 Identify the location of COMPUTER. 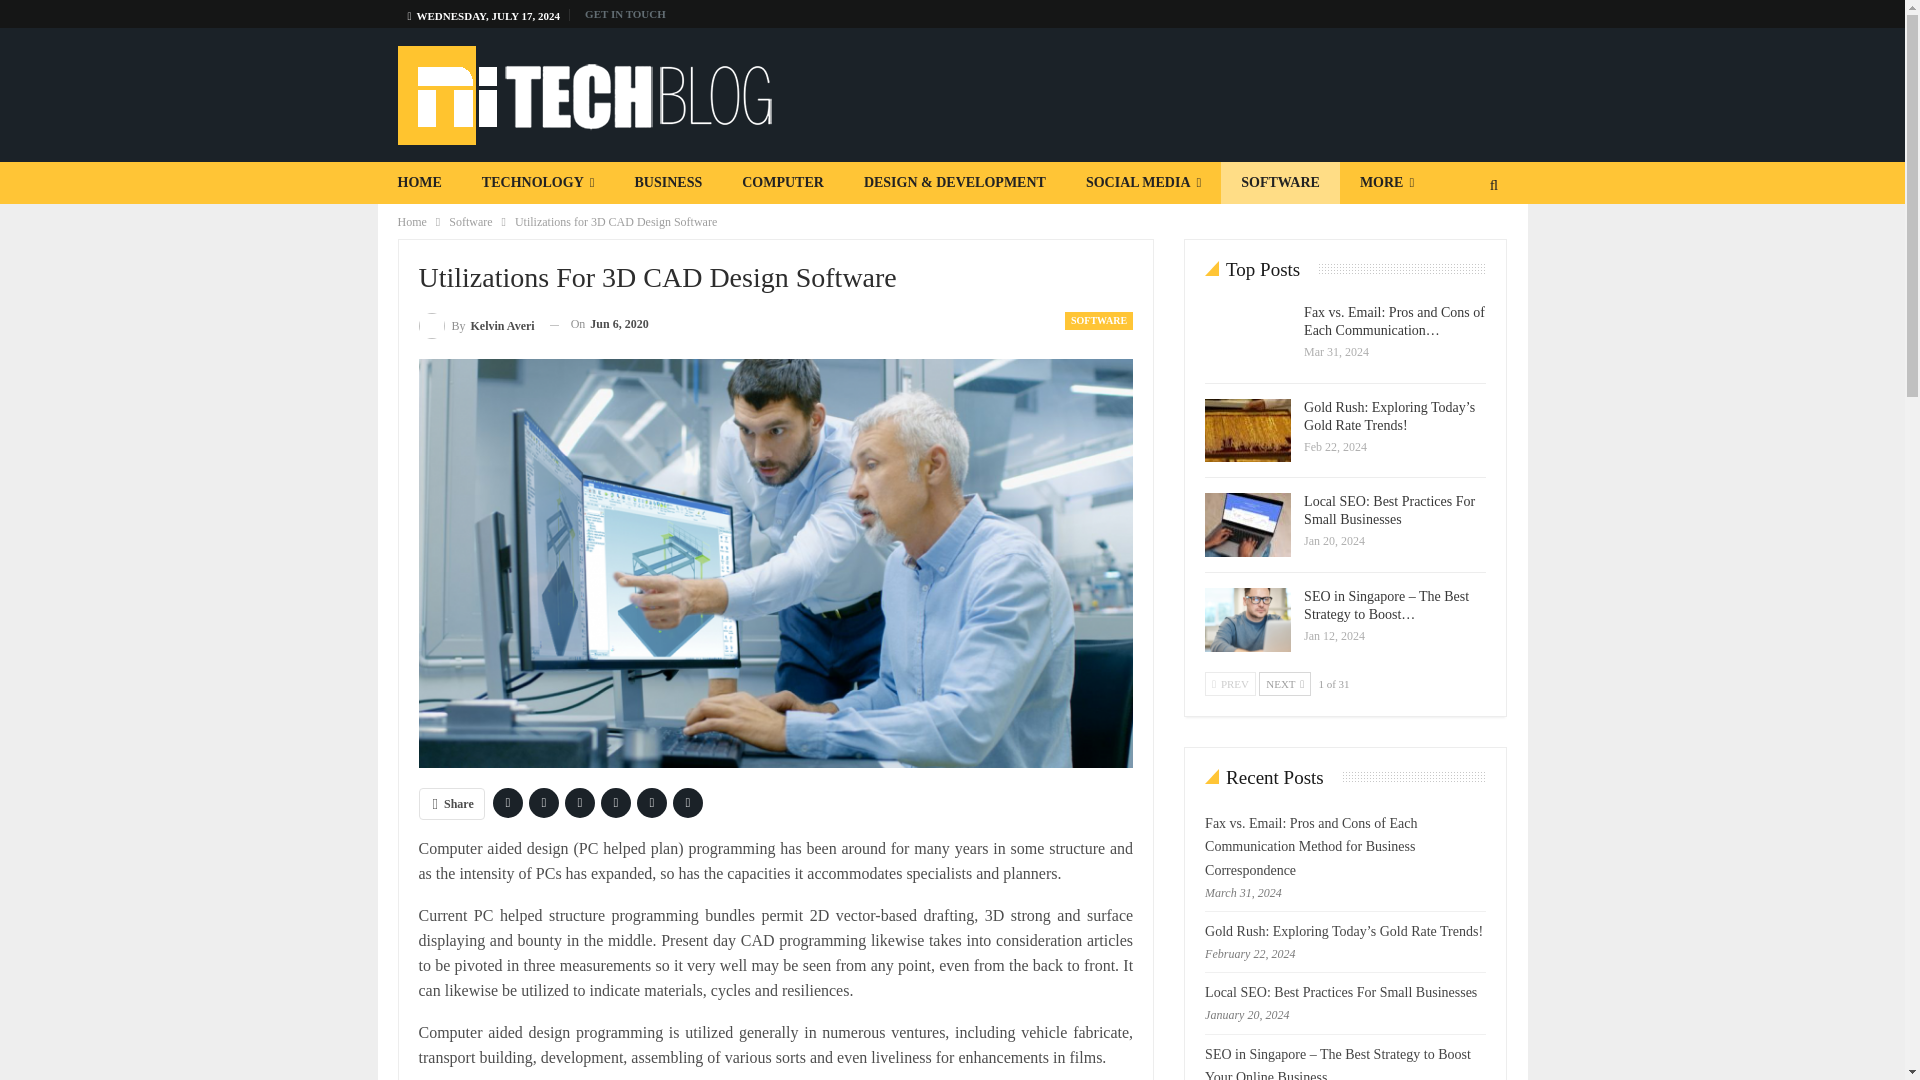
(782, 183).